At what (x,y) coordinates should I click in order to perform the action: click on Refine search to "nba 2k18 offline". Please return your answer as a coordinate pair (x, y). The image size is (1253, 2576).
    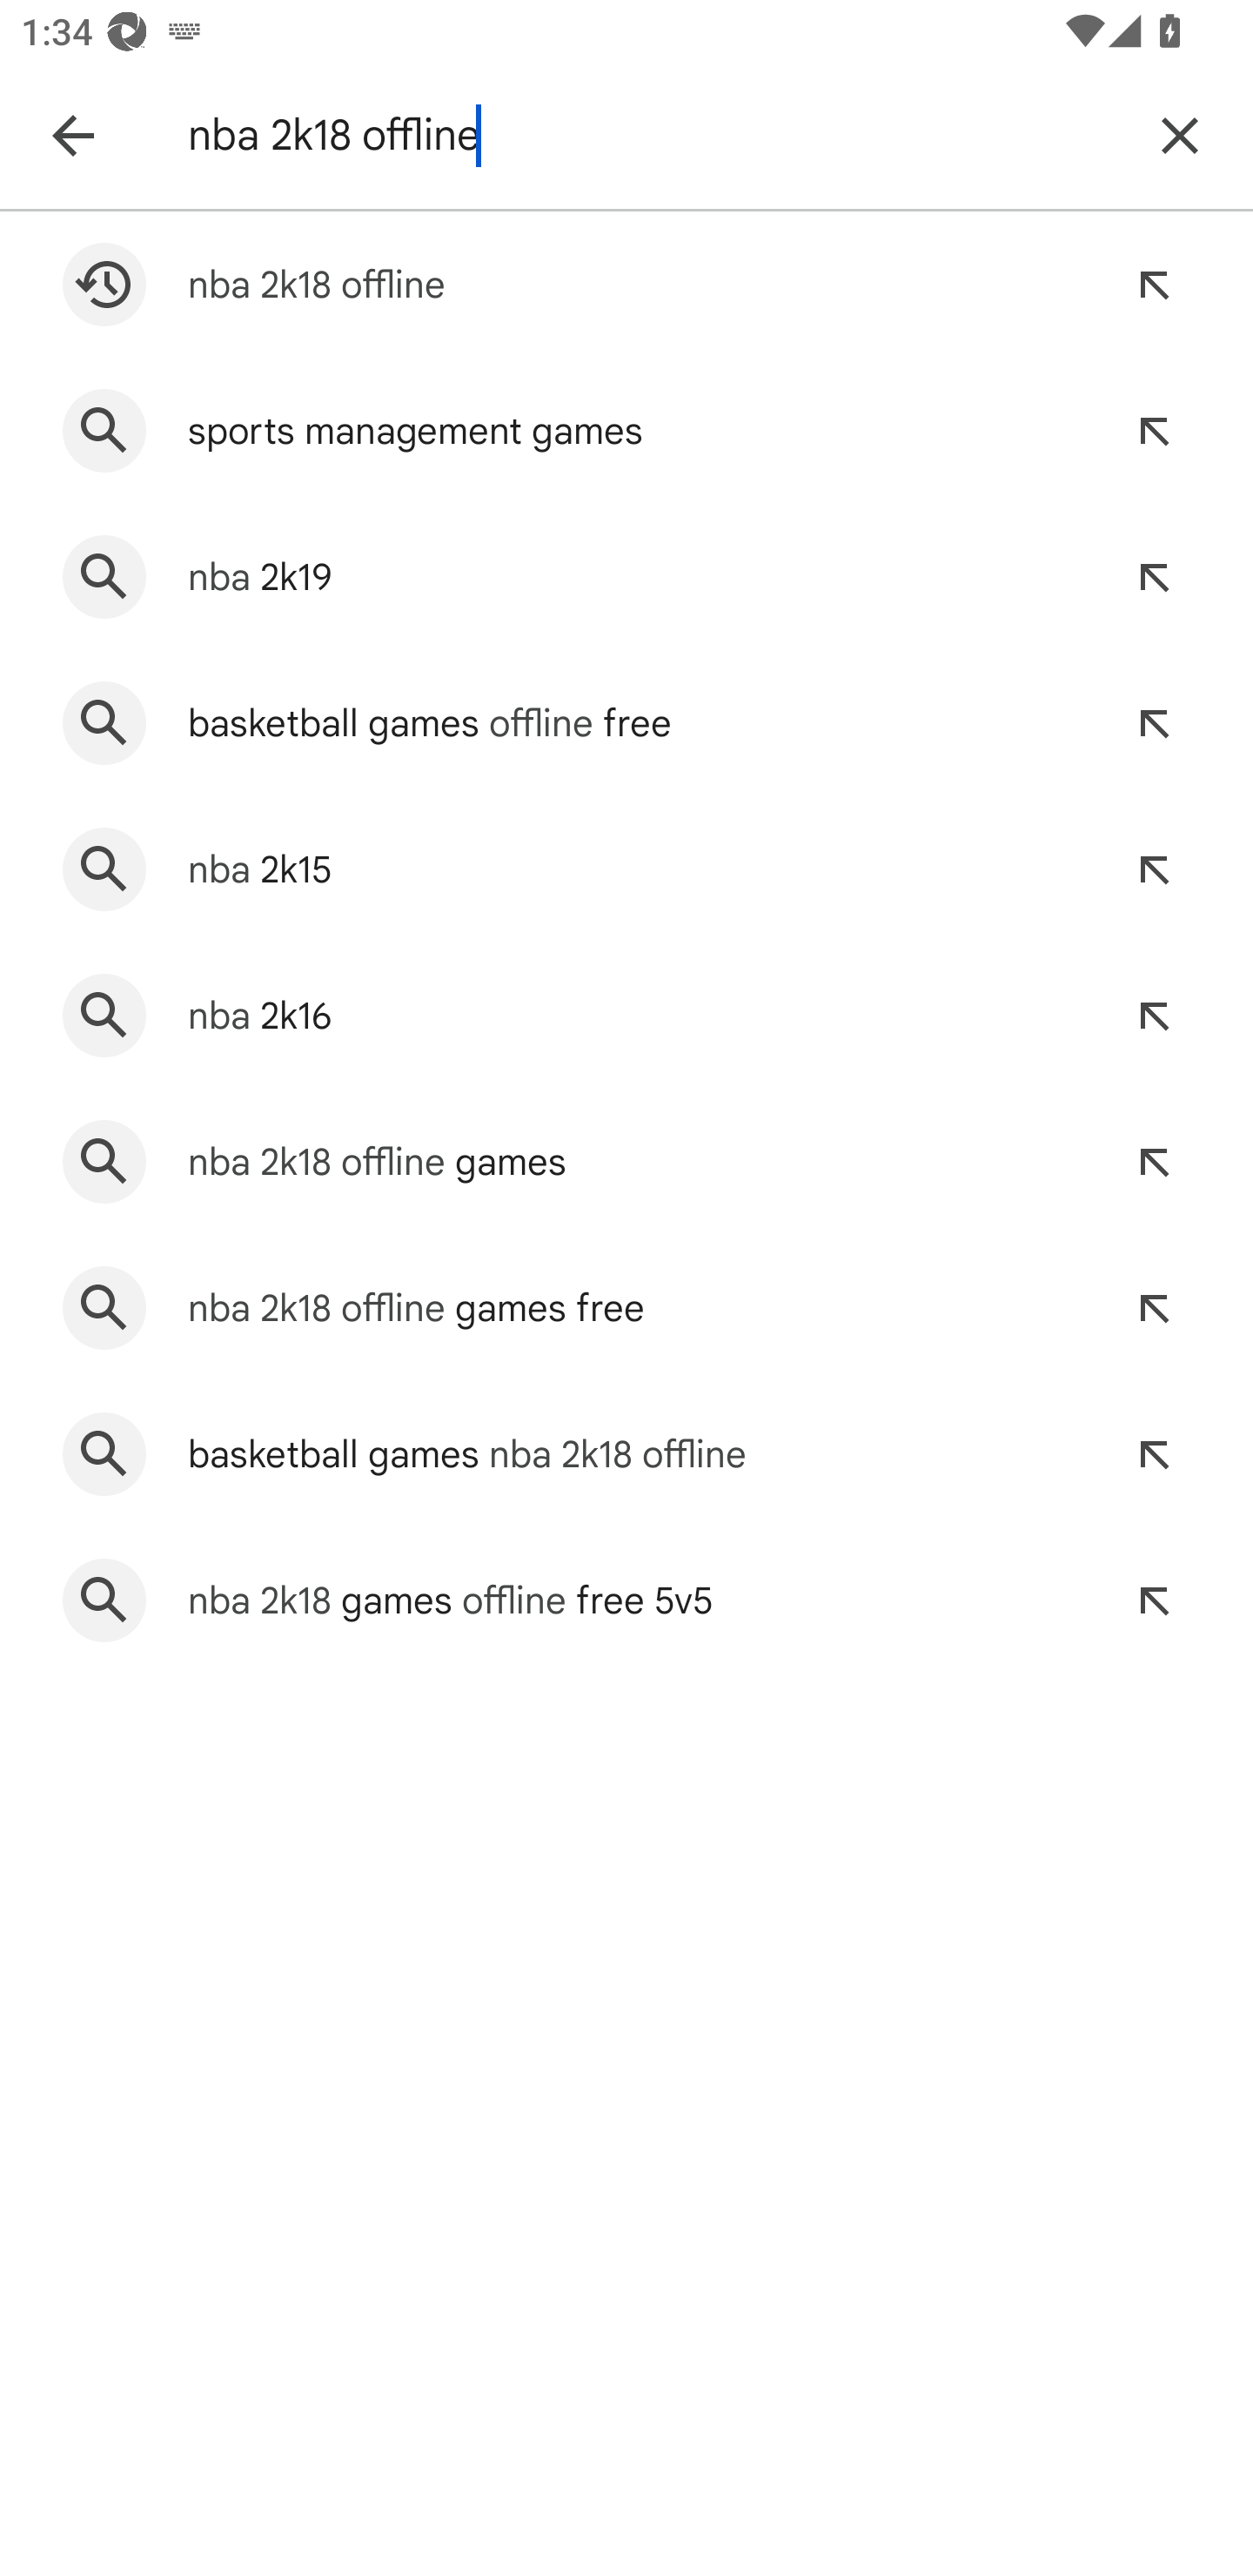
    Looking at the image, I should click on (1154, 284).